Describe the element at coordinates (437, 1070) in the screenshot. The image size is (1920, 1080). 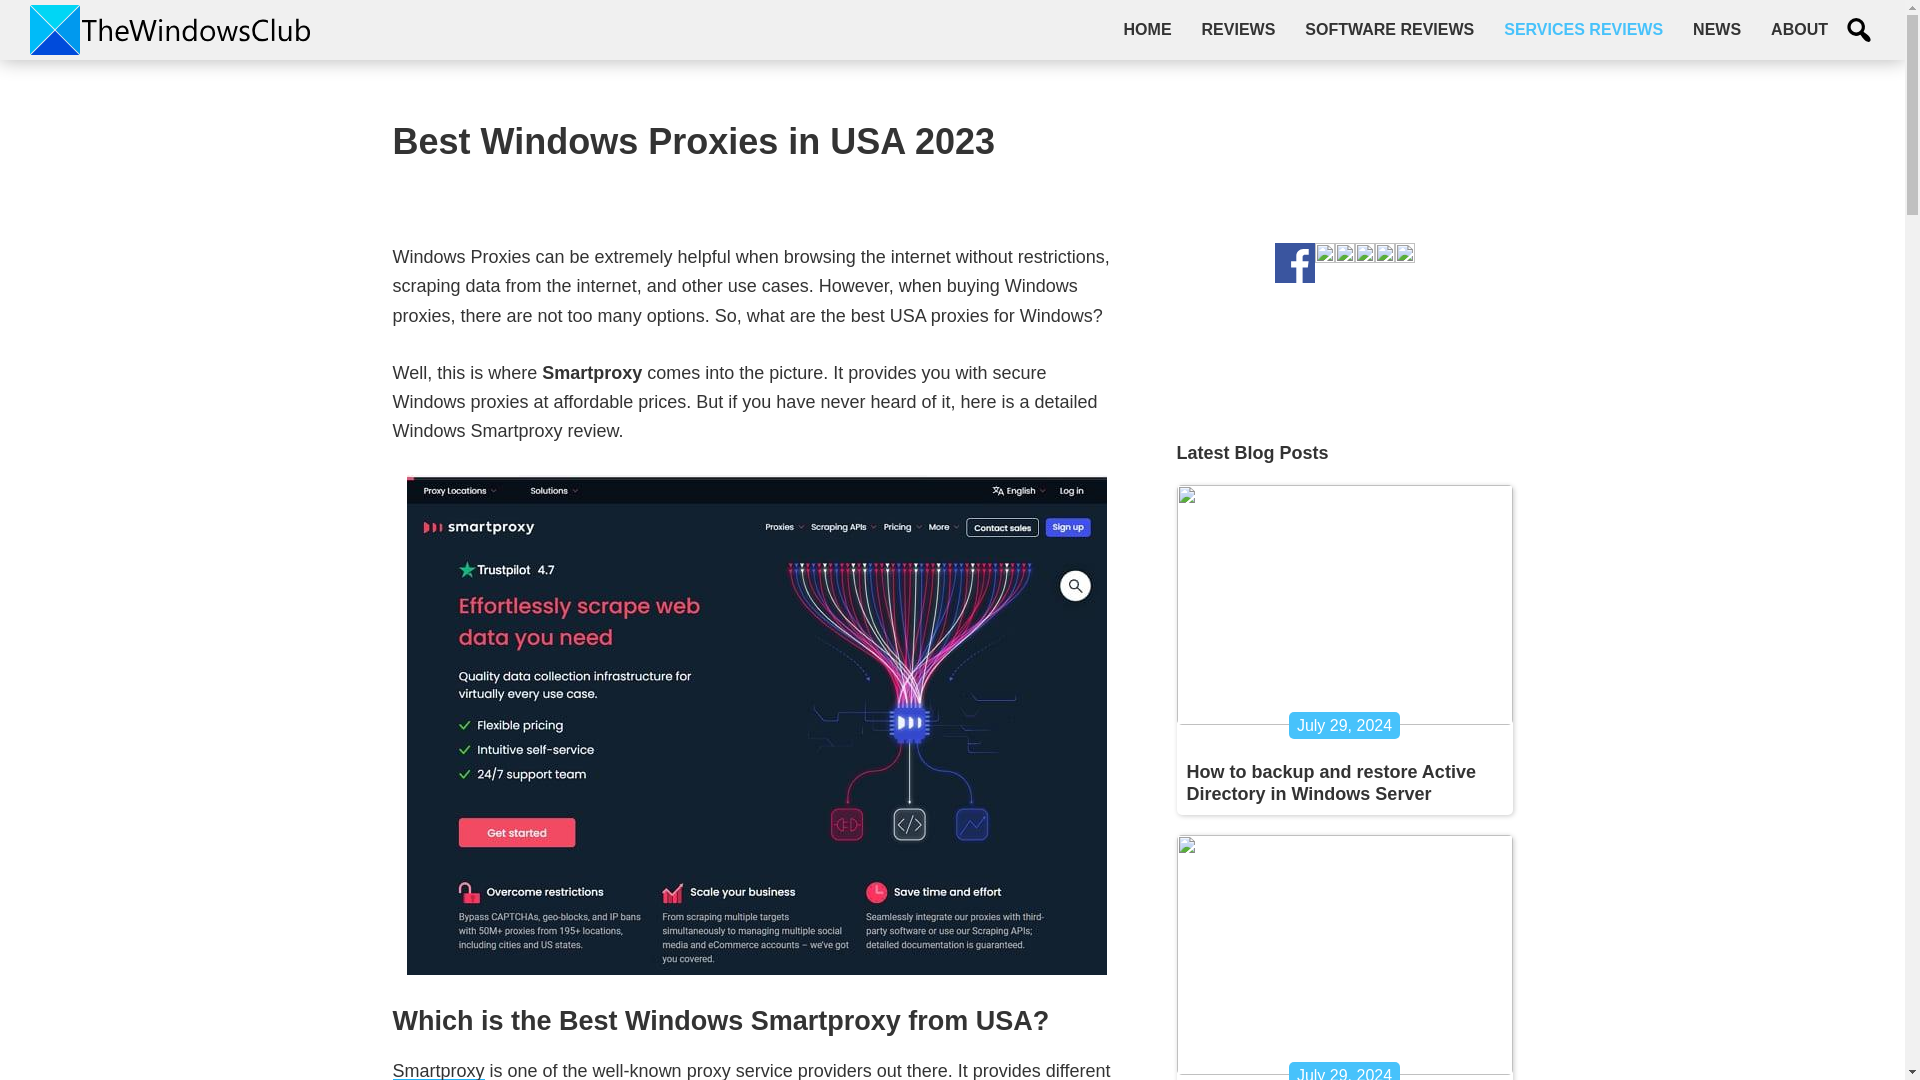
I see `Smartproxy` at that location.